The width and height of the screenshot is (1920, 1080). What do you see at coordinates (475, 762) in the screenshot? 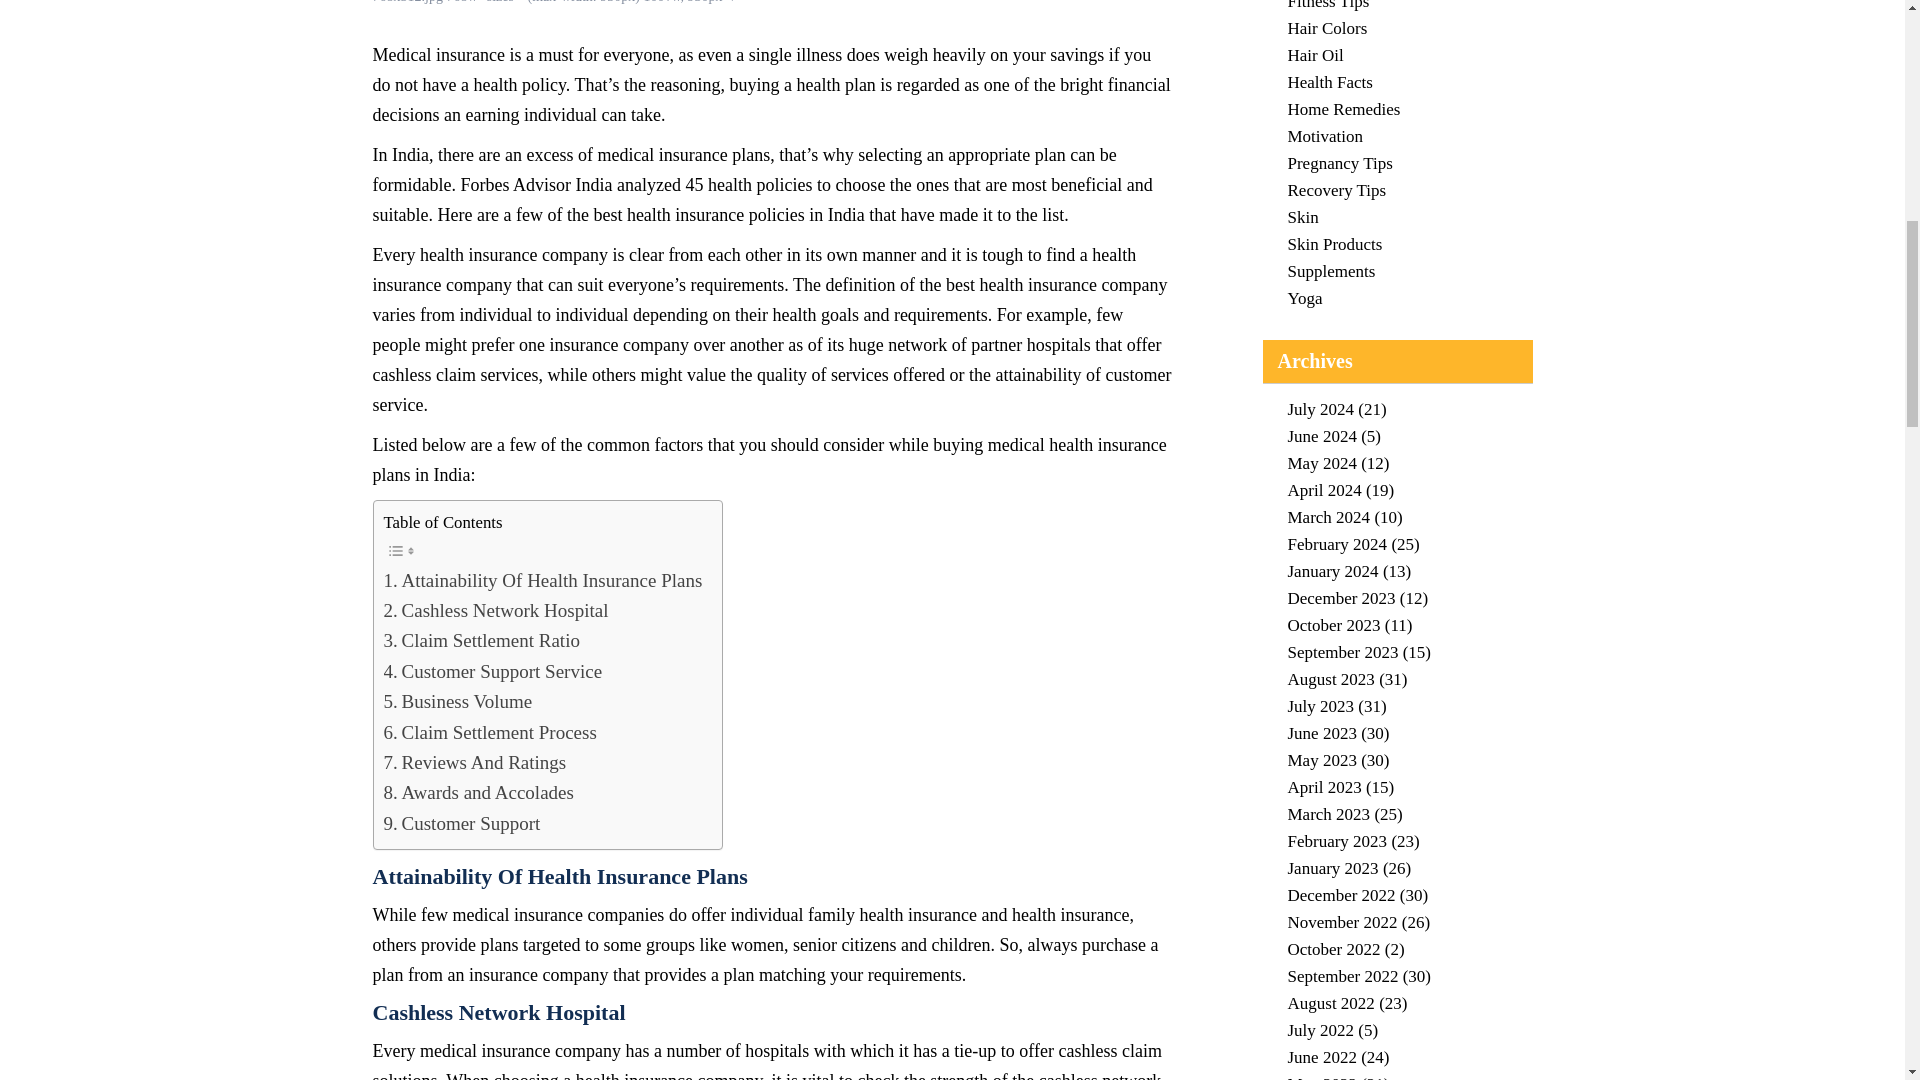
I see `Reviews And Ratings` at bounding box center [475, 762].